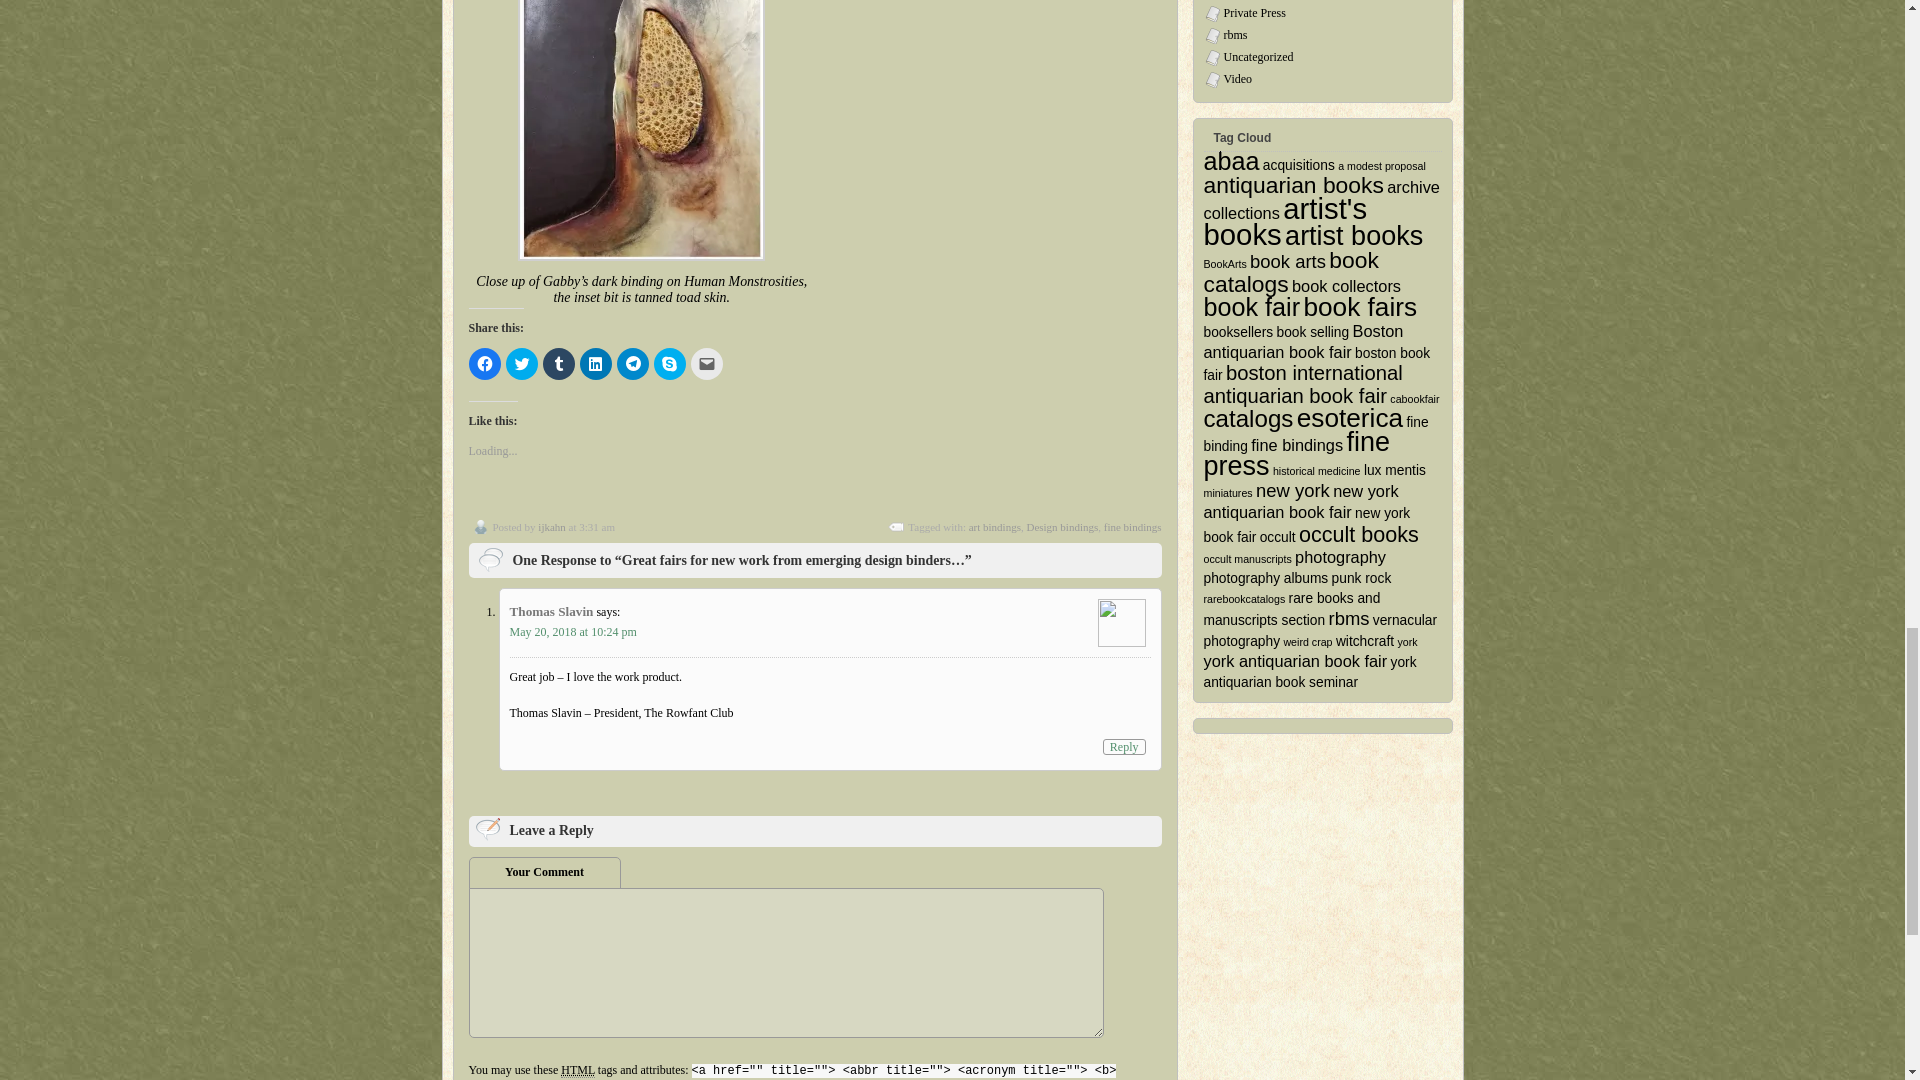 Image resolution: width=1920 pixels, height=1080 pixels. Describe the element at coordinates (670, 364) in the screenshot. I see `Click to share on Skype` at that location.